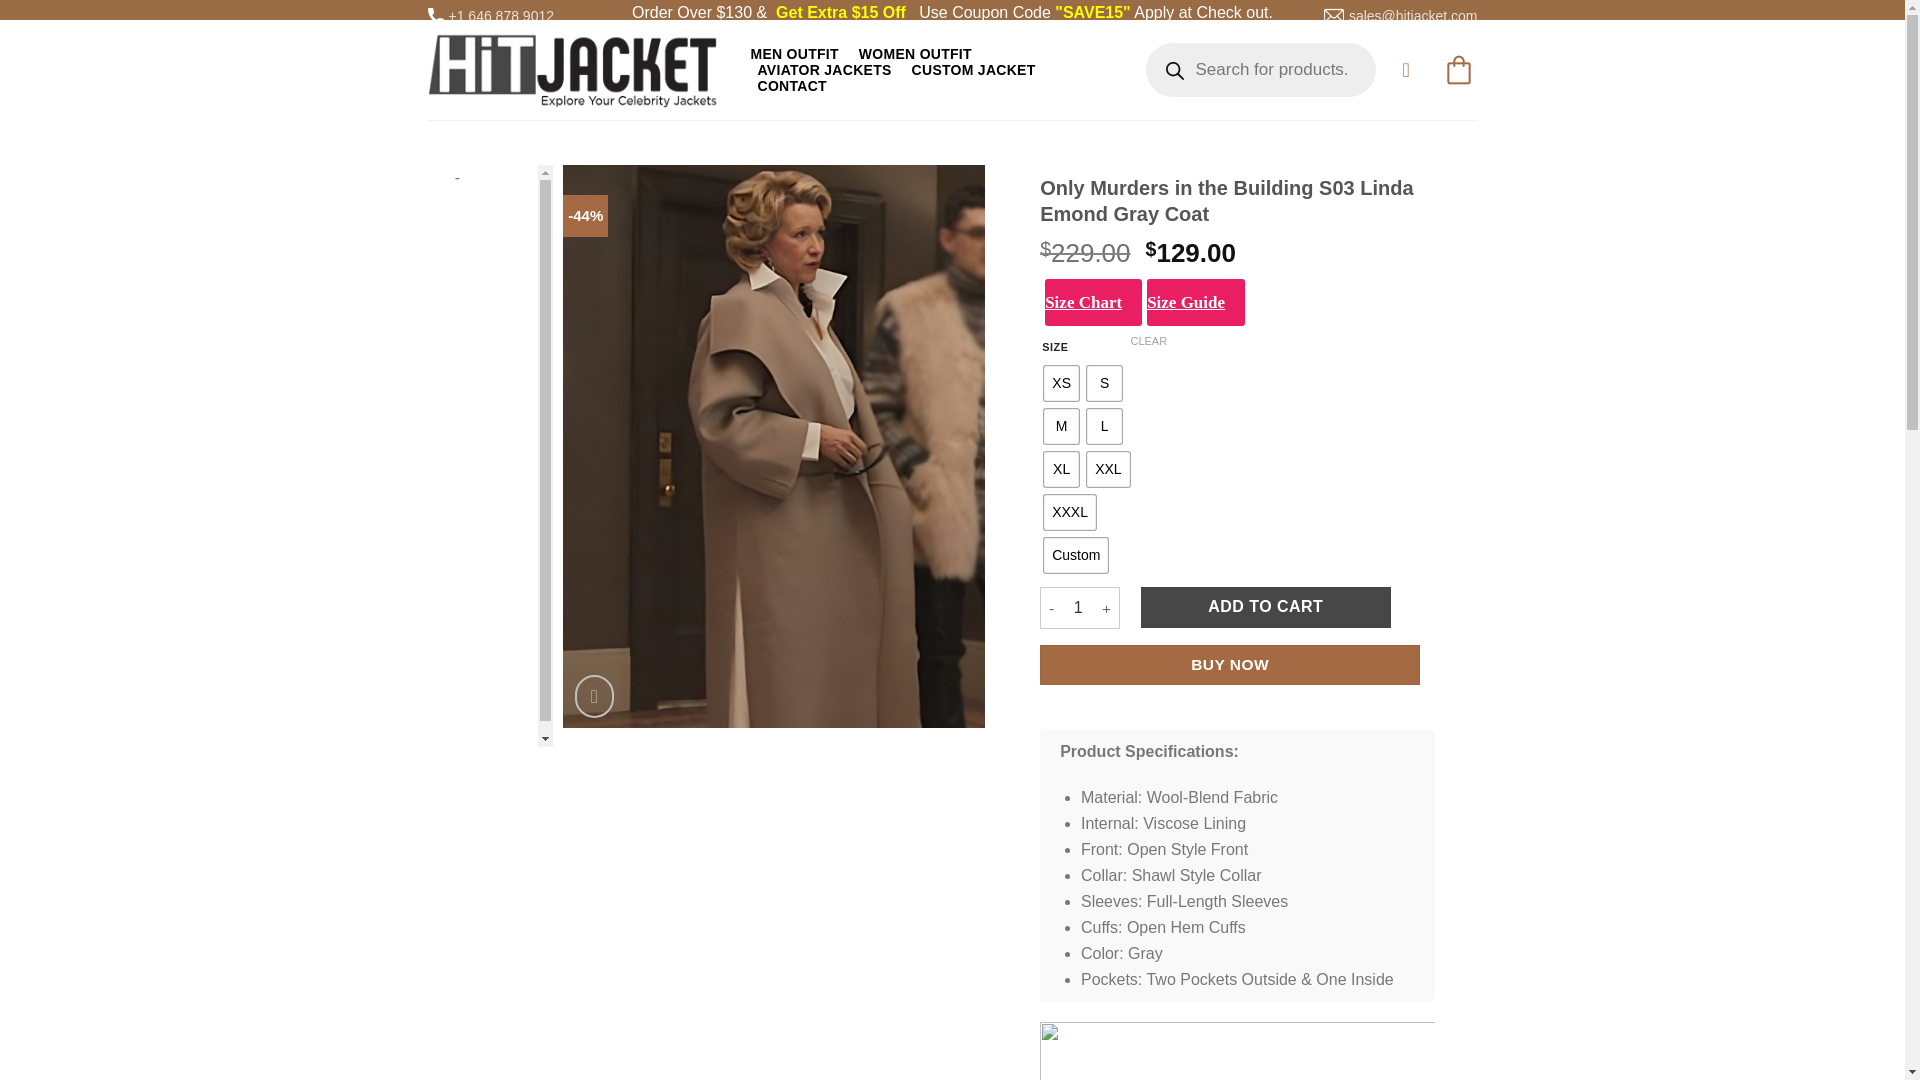  I want to click on XS, so click(1062, 383).